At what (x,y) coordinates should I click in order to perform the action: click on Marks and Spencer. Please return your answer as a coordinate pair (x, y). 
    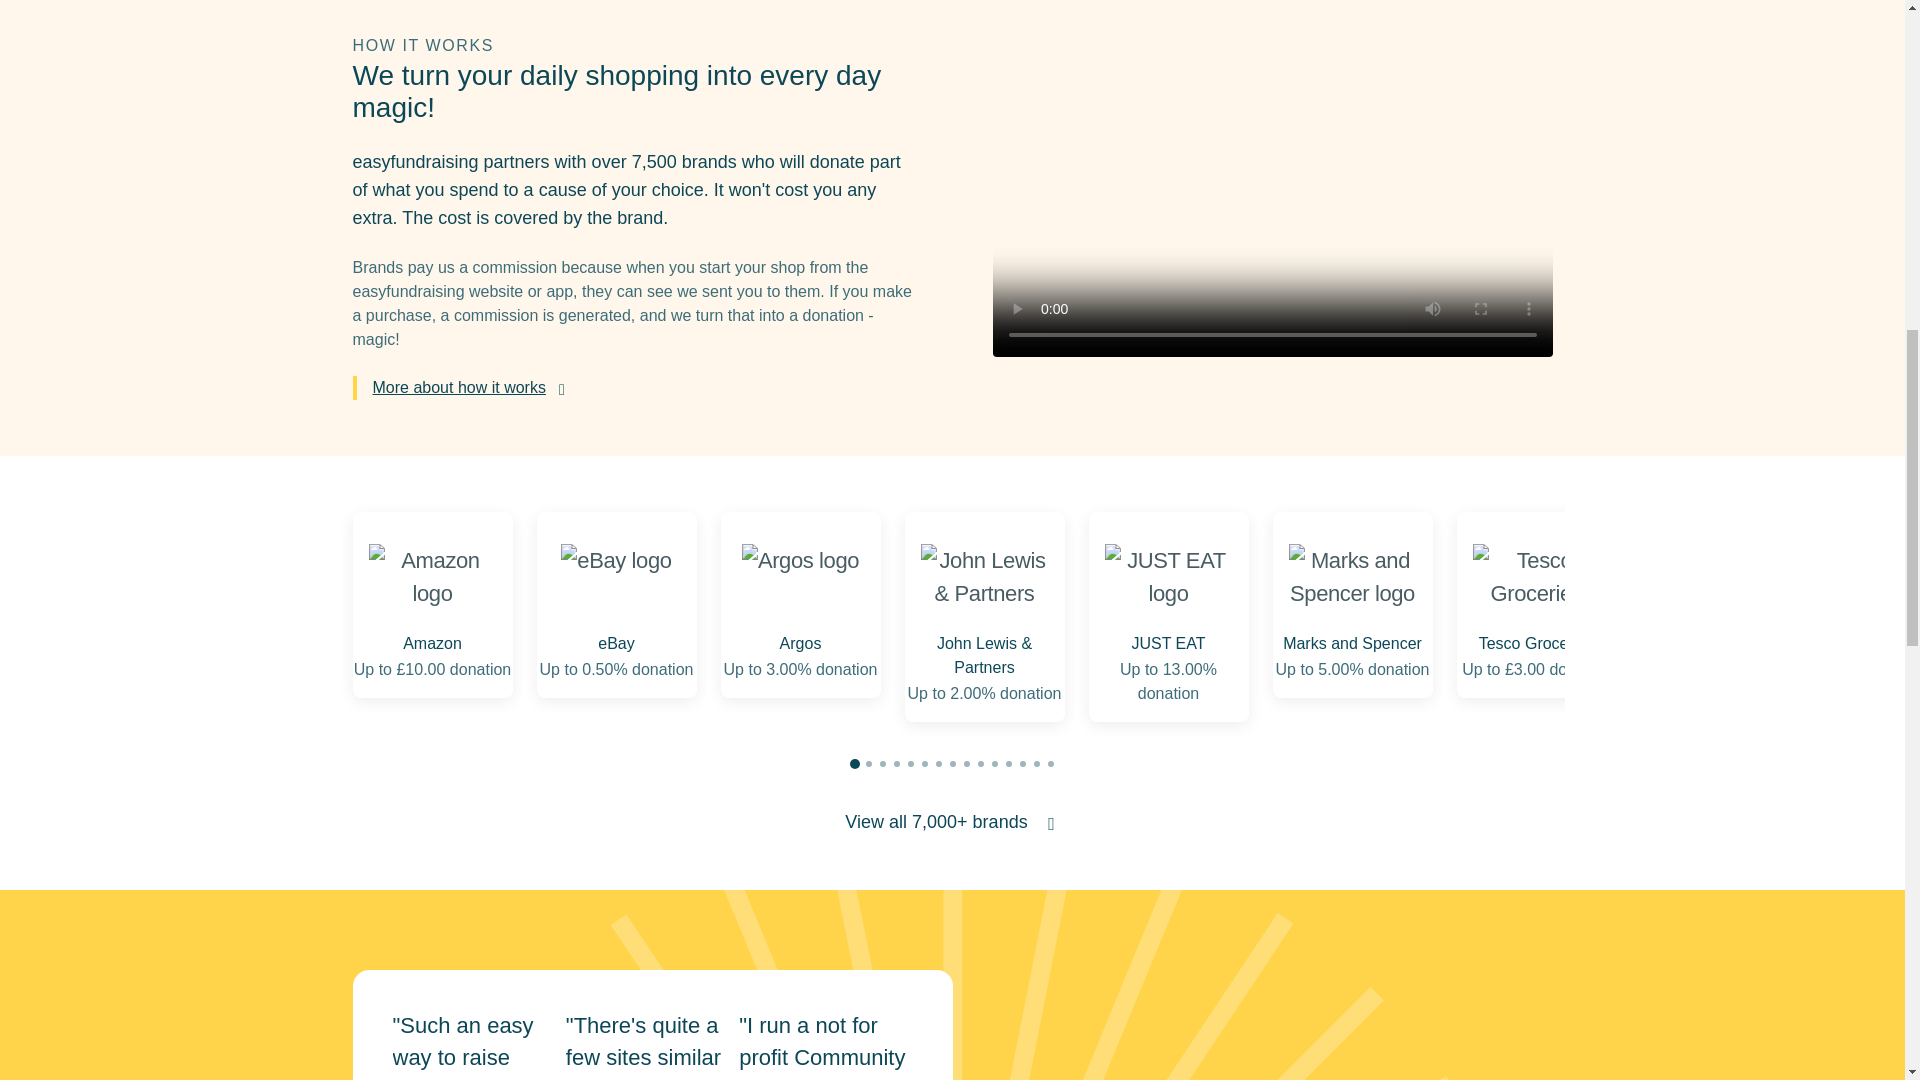
    Looking at the image, I should click on (1352, 576).